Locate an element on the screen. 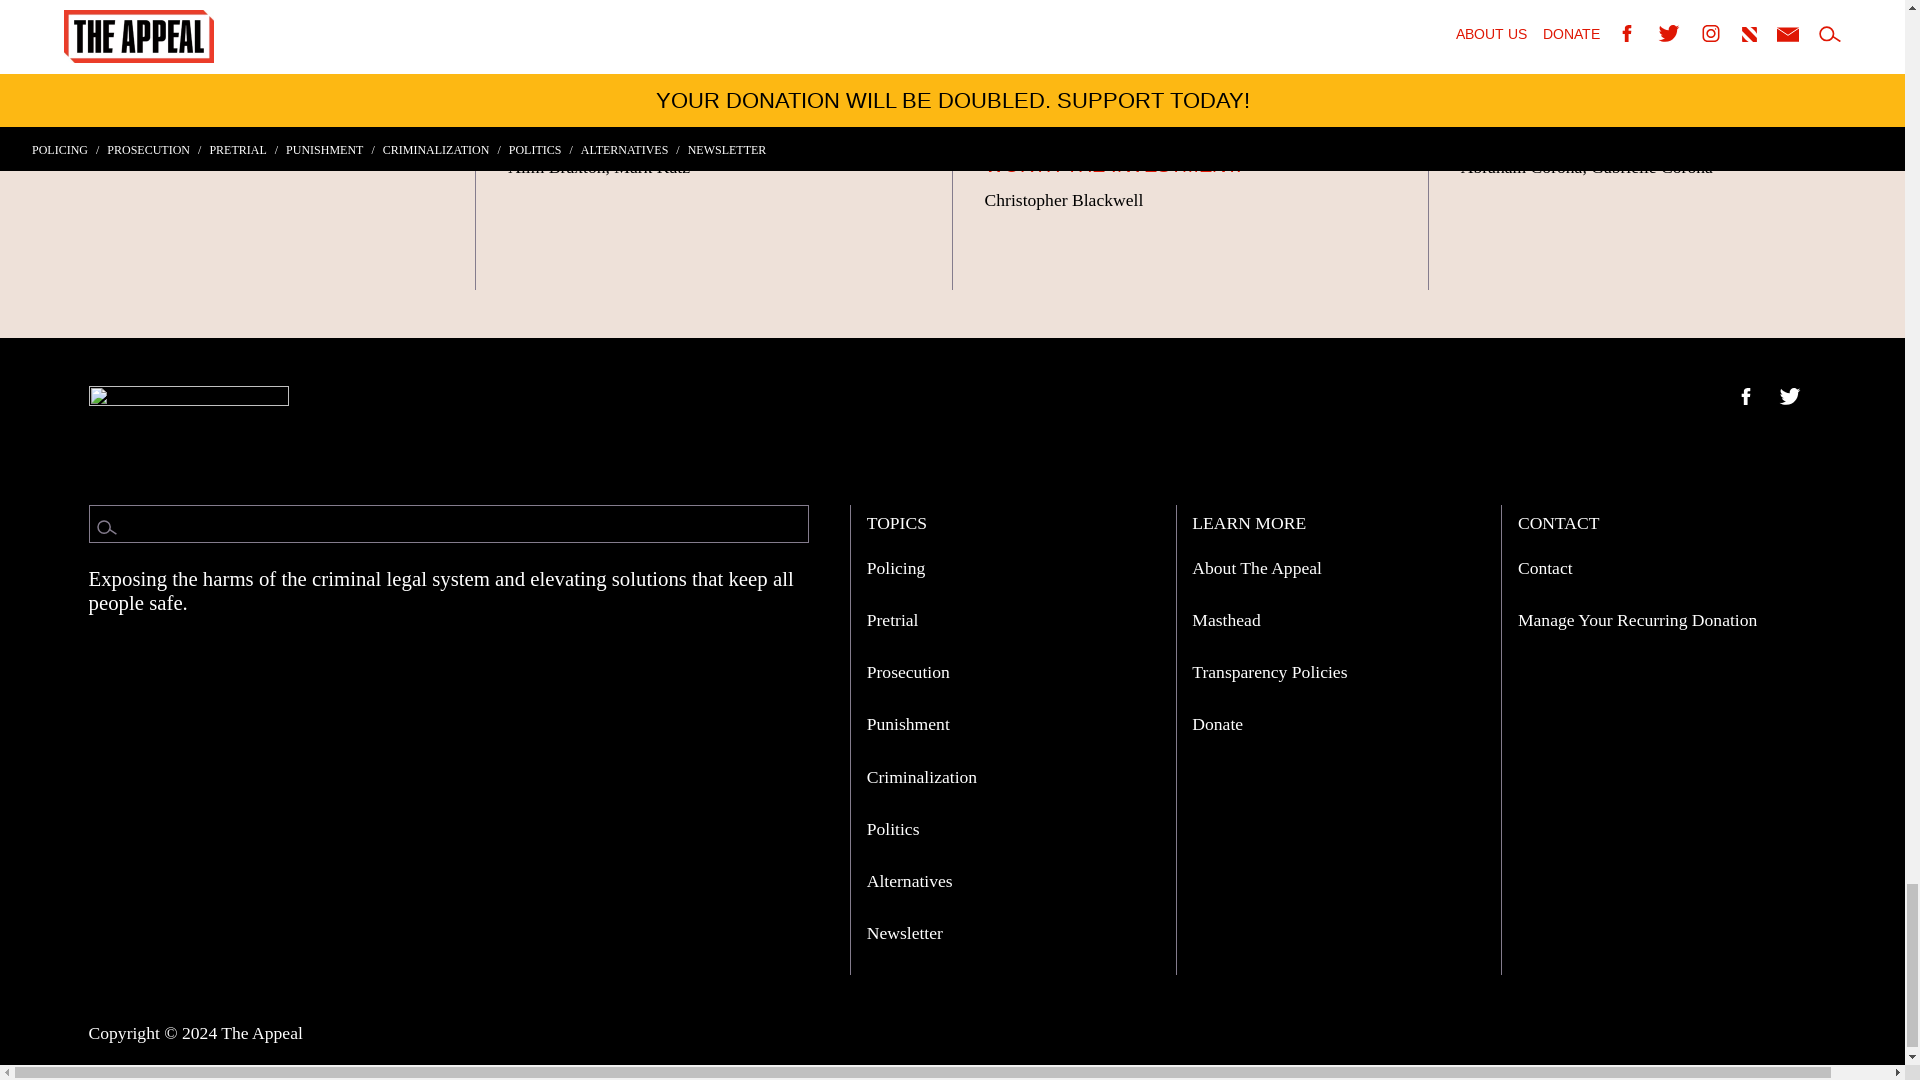 Image resolution: width=1920 pixels, height=1080 pixels. Prosecution is located at coordinates (908, 672).